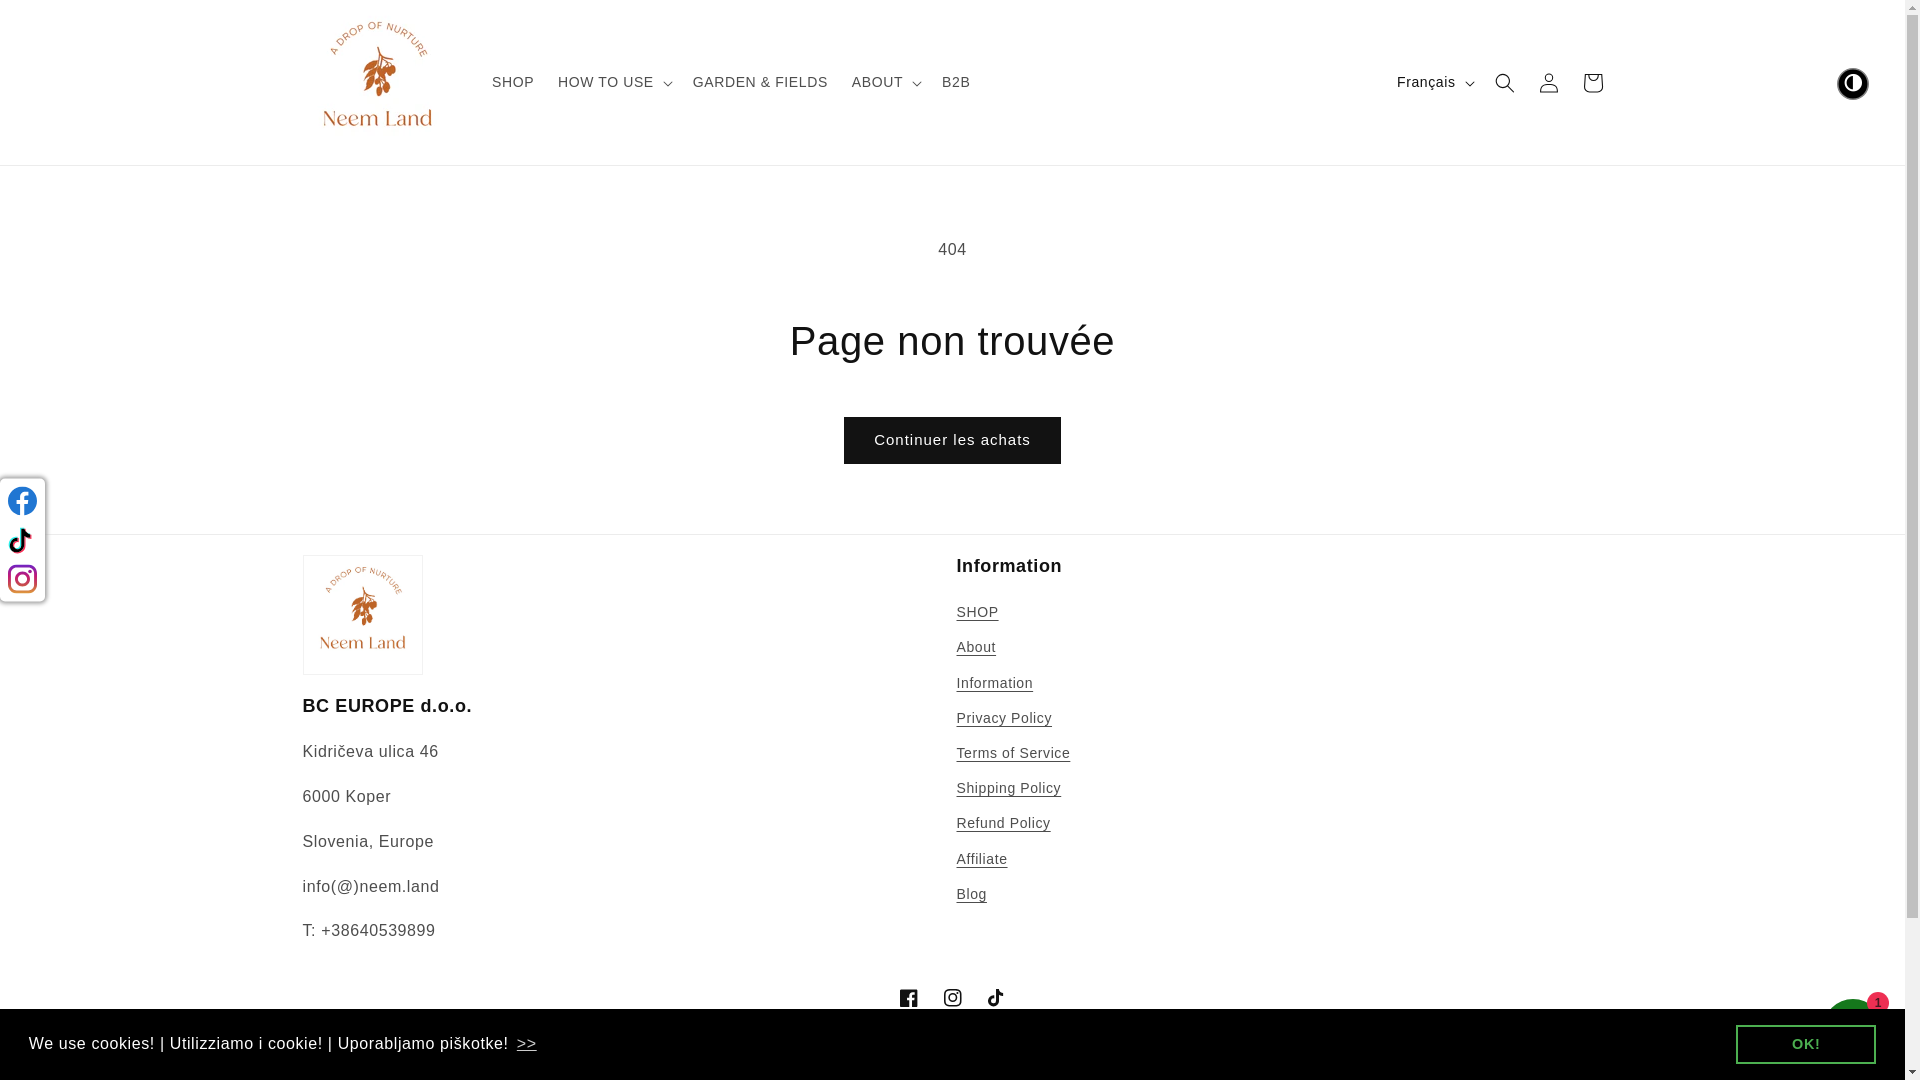 The height and width of the screenshot is (1080, 1920). Describe the element at coordinates (1852, 1031) in the screenshot. I see `Chat de la boutique en ligne Shopify` at that location.